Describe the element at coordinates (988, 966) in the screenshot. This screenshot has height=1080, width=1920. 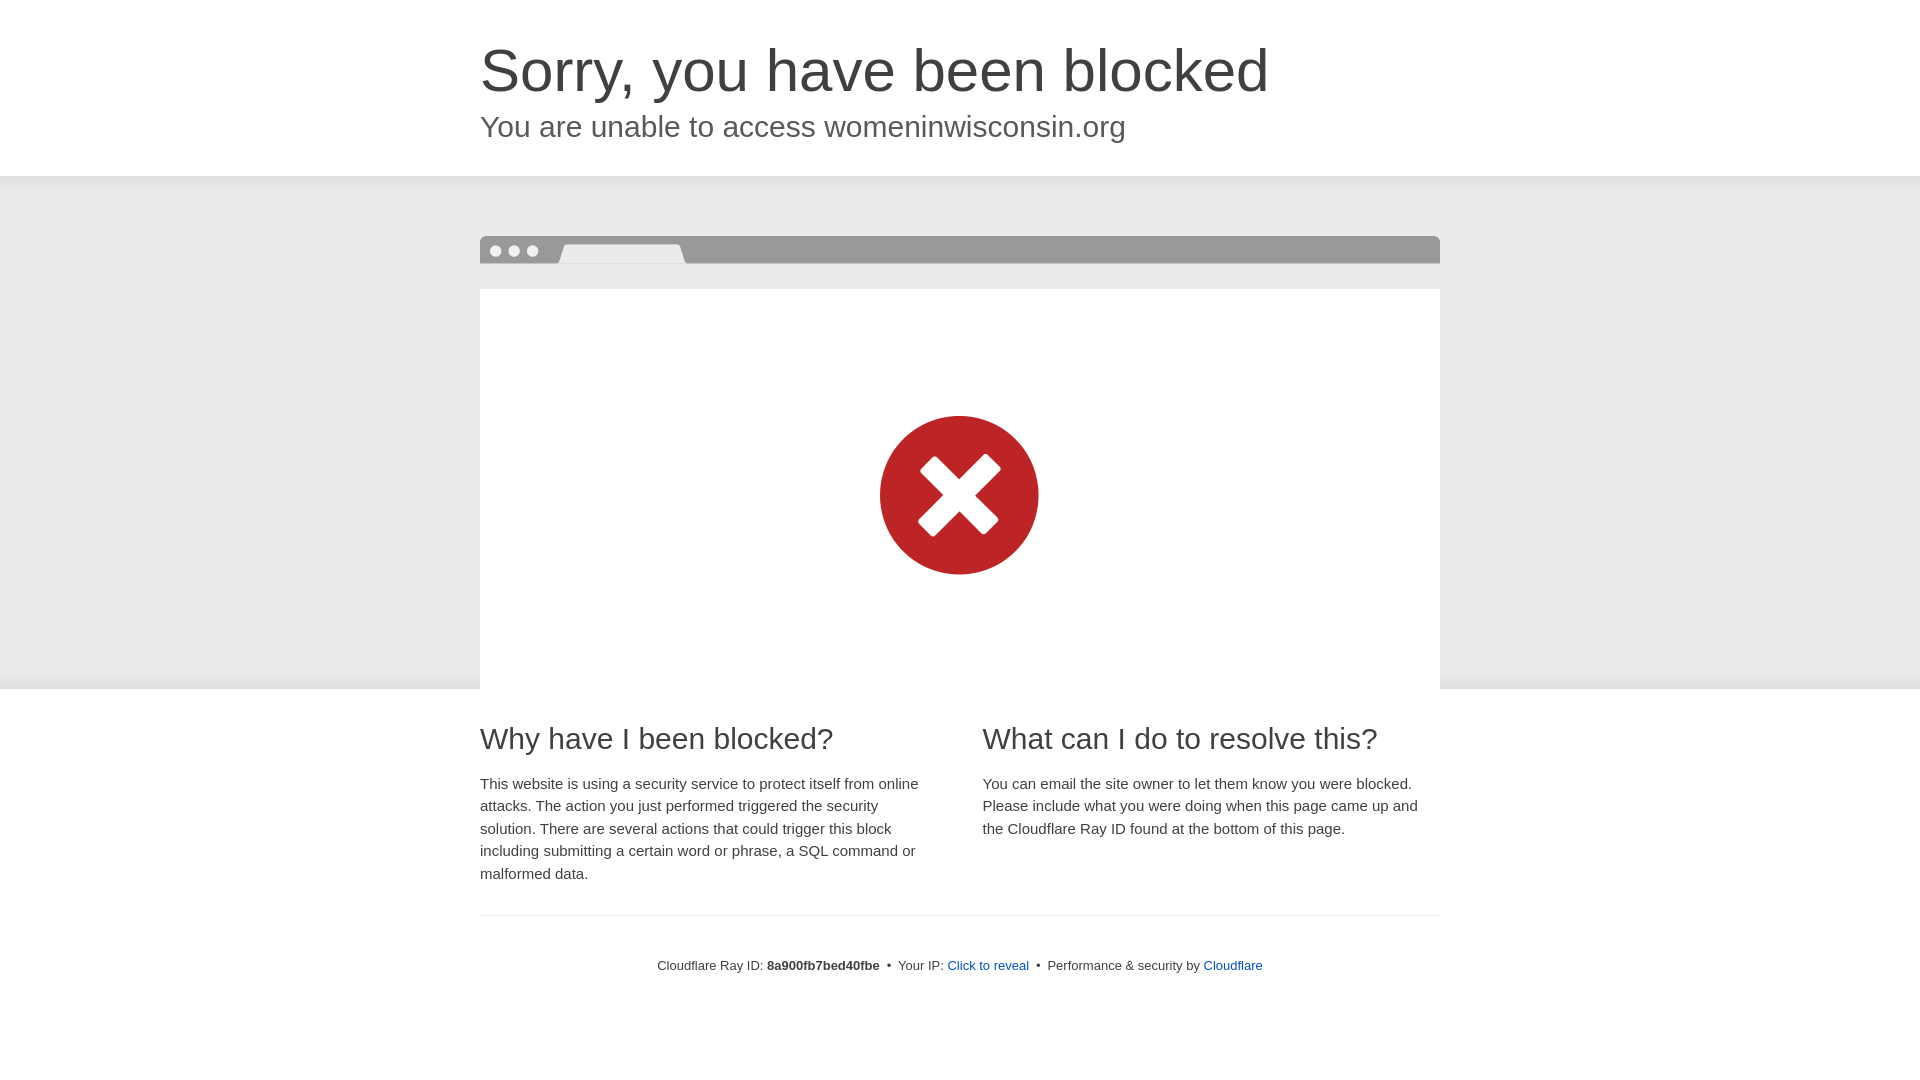
I see `Click to reveal` at that location.